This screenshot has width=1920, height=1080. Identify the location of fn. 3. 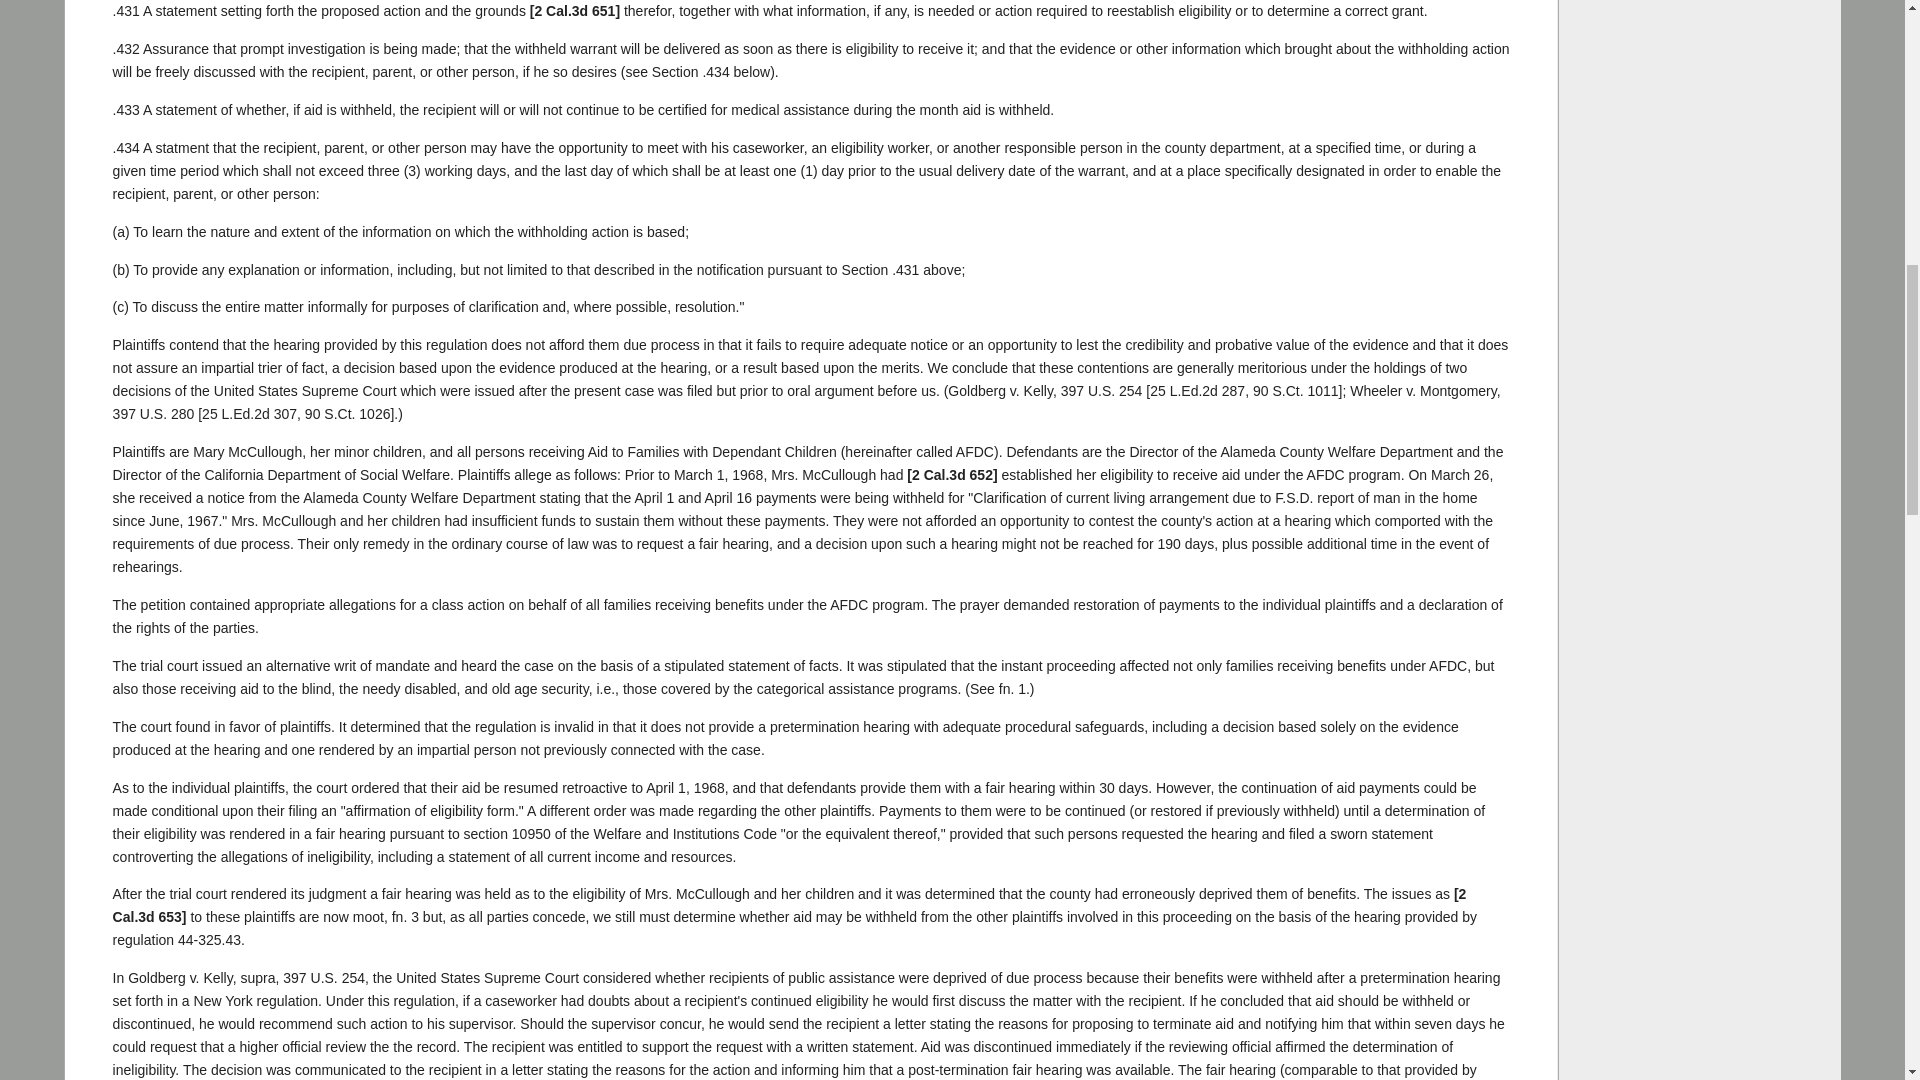
(404, 916).